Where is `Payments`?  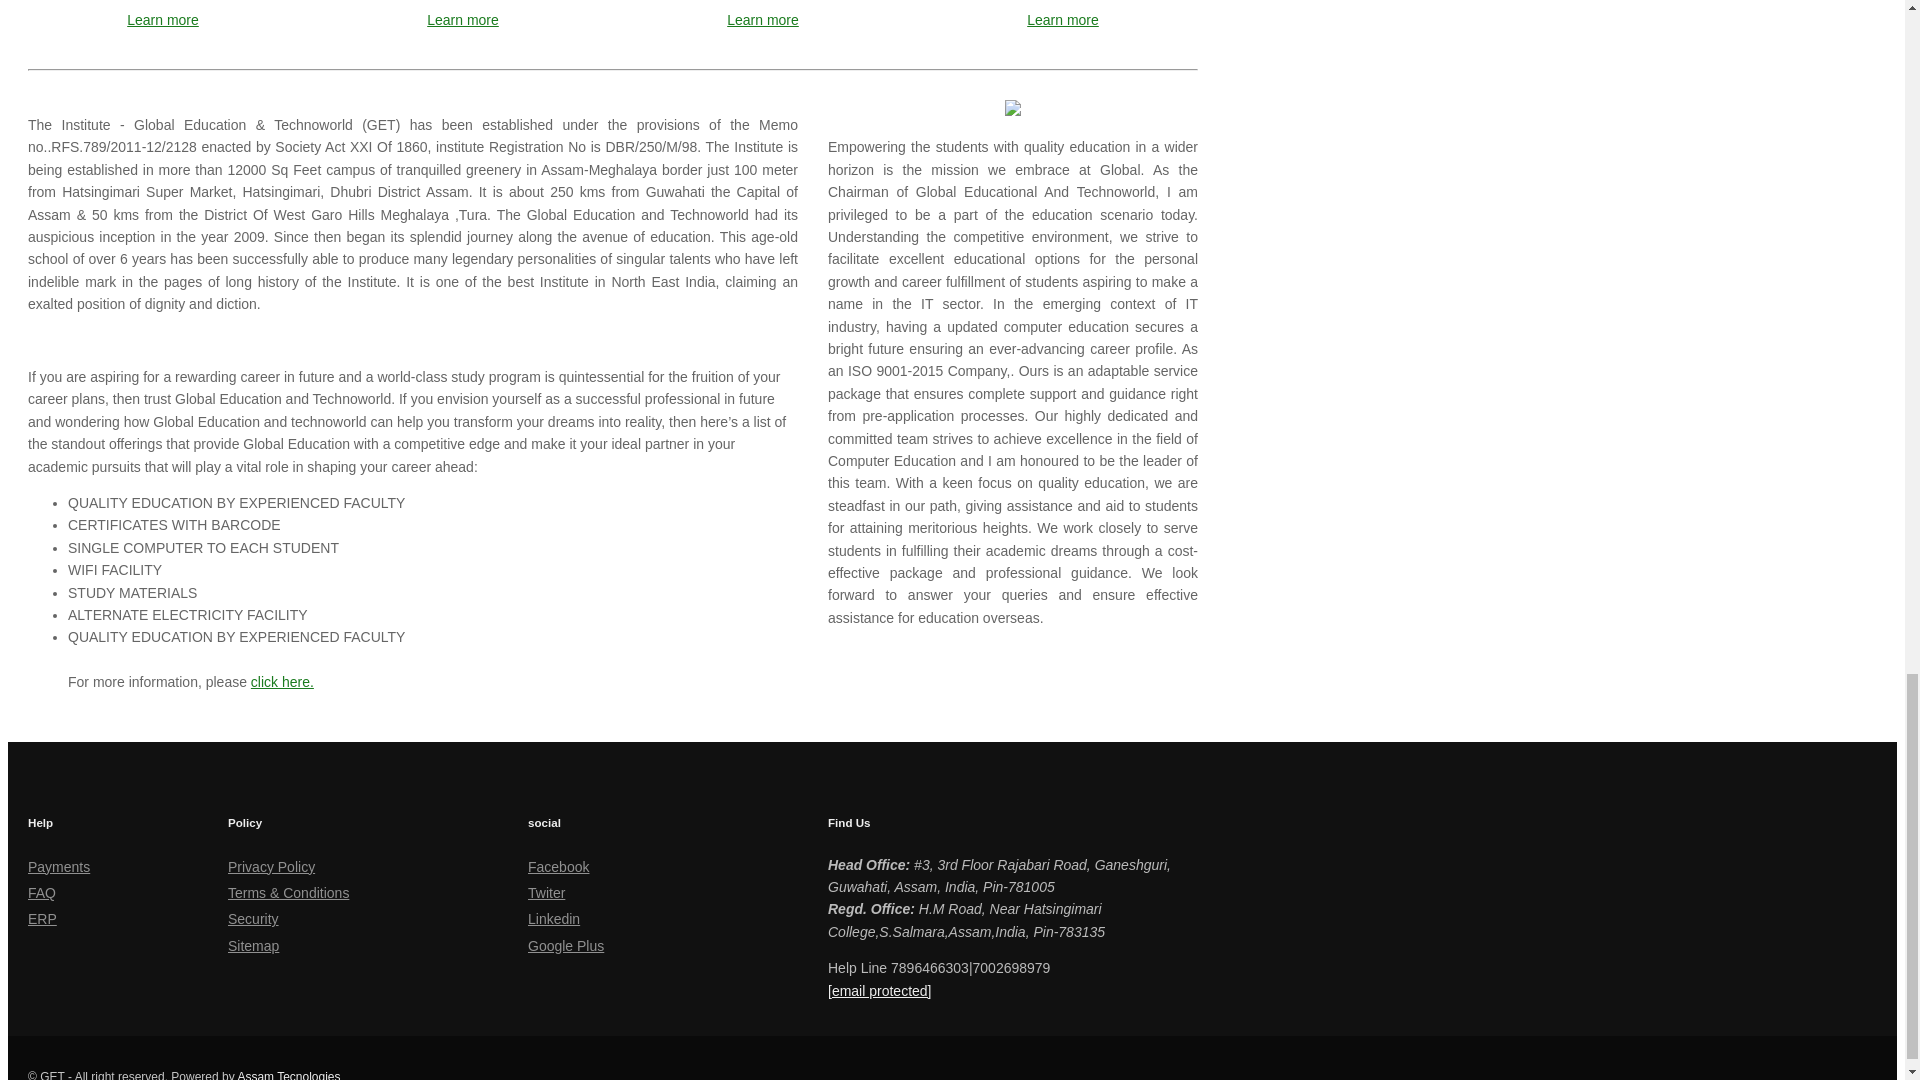 Payments is located at coordinates (59, 866).